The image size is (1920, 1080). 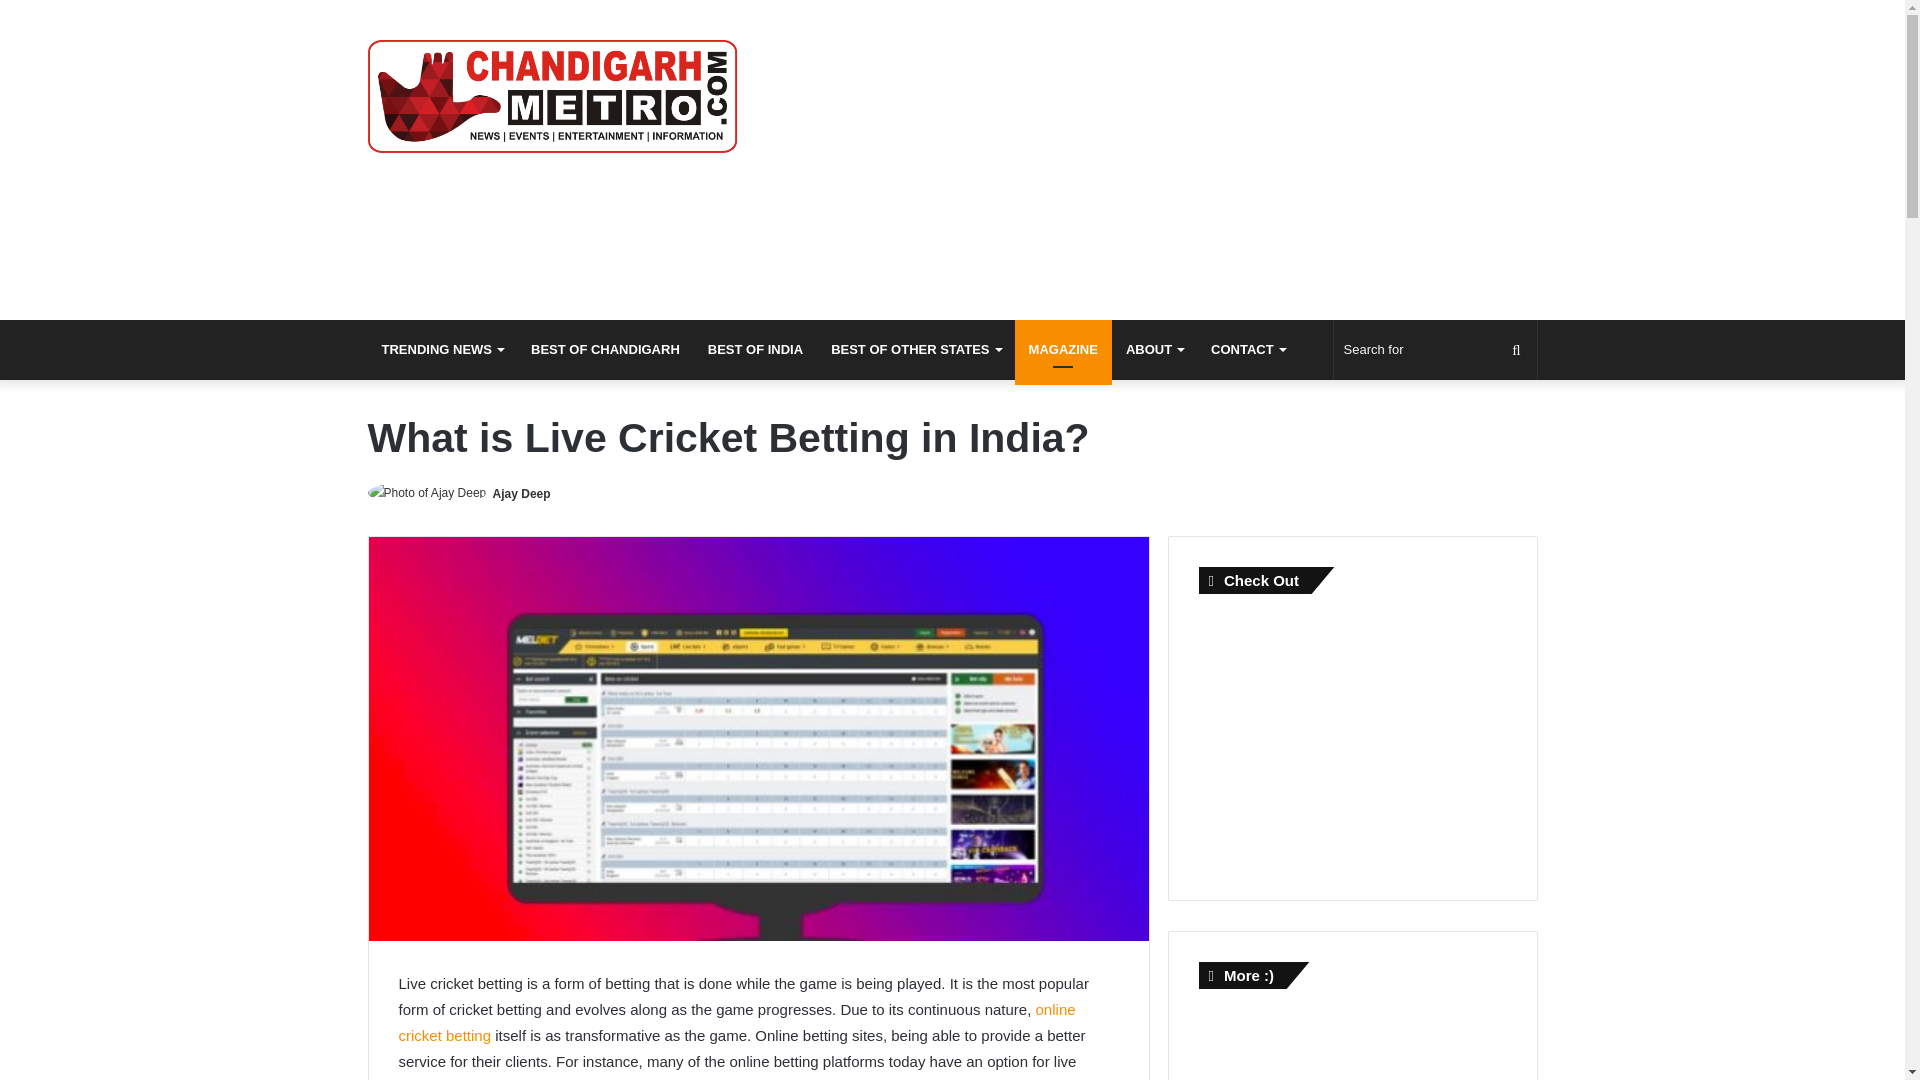 What do you see at coordinates (443, 350) in the screenshot?
I see `TRENDING NEWS` at bounding box center [443, 350].